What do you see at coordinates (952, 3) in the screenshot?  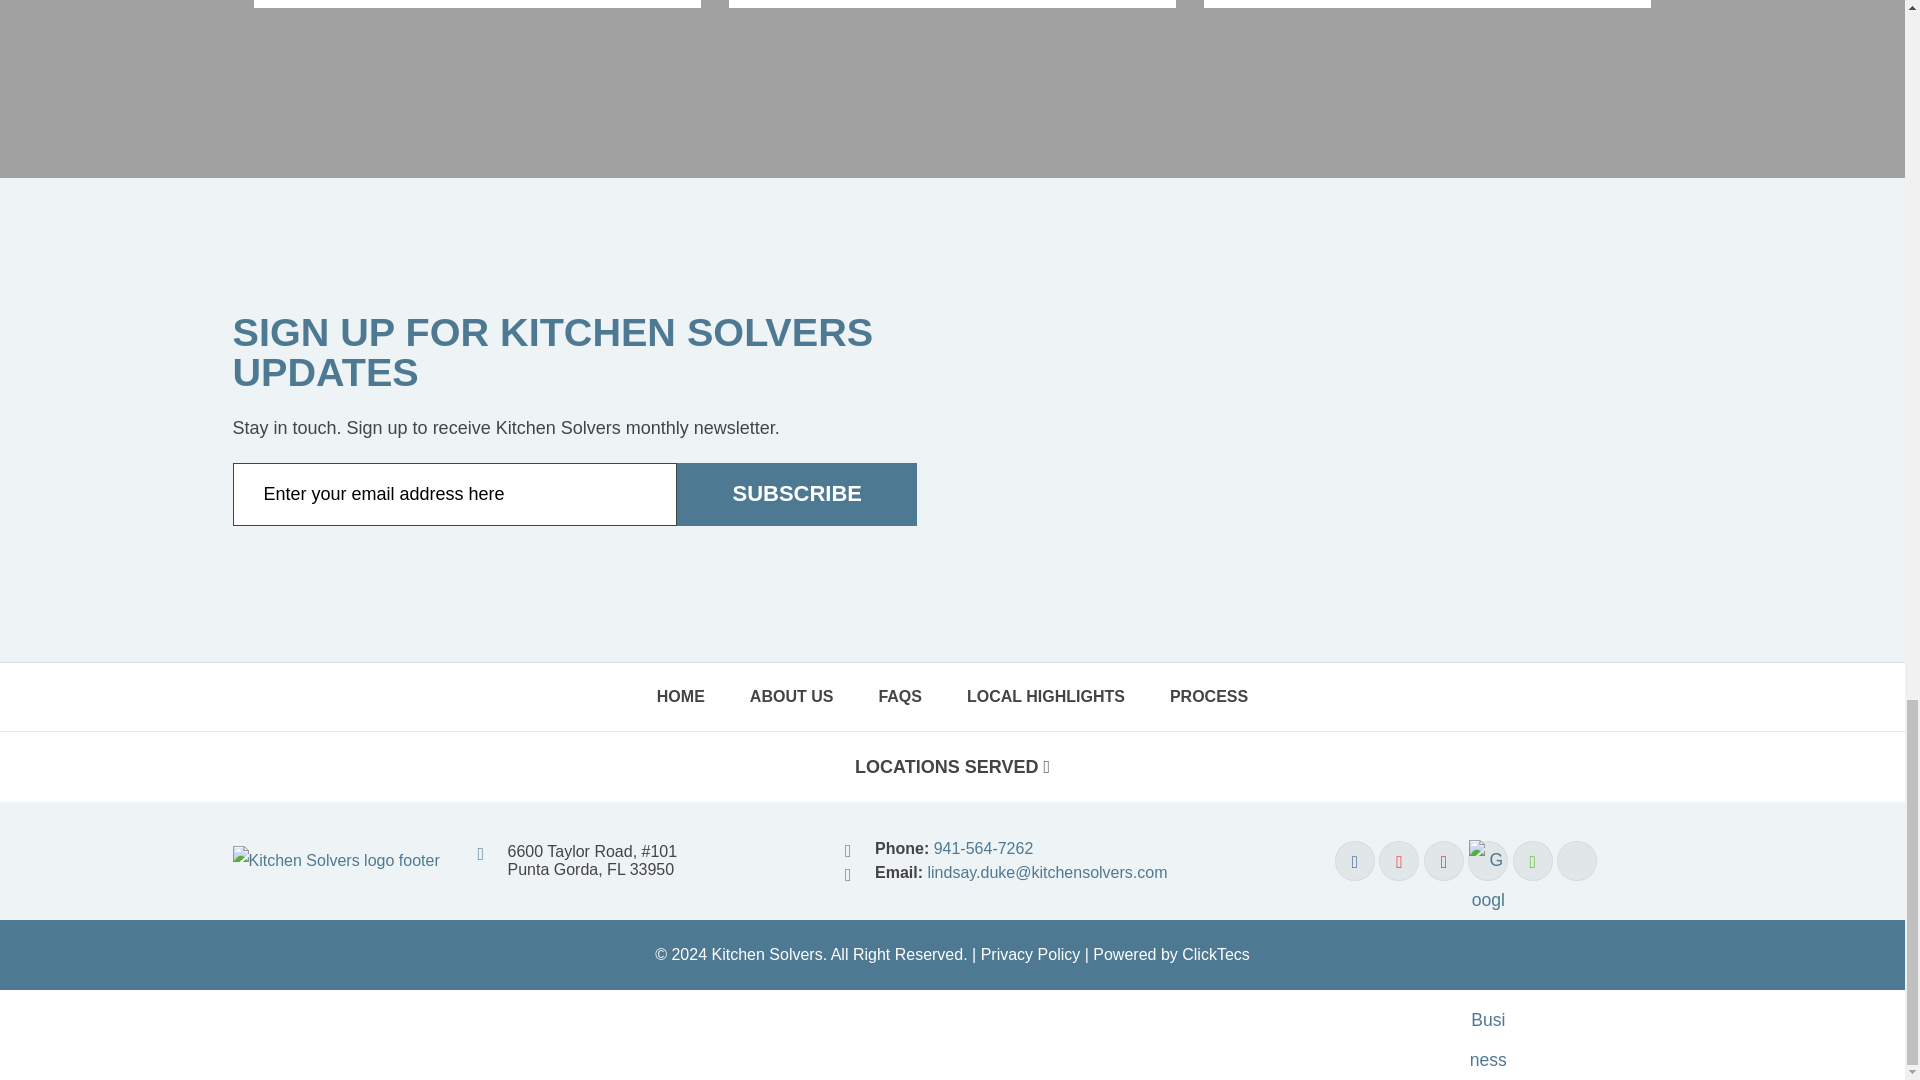 I see `Our Process` at bounding box center [952, 3].